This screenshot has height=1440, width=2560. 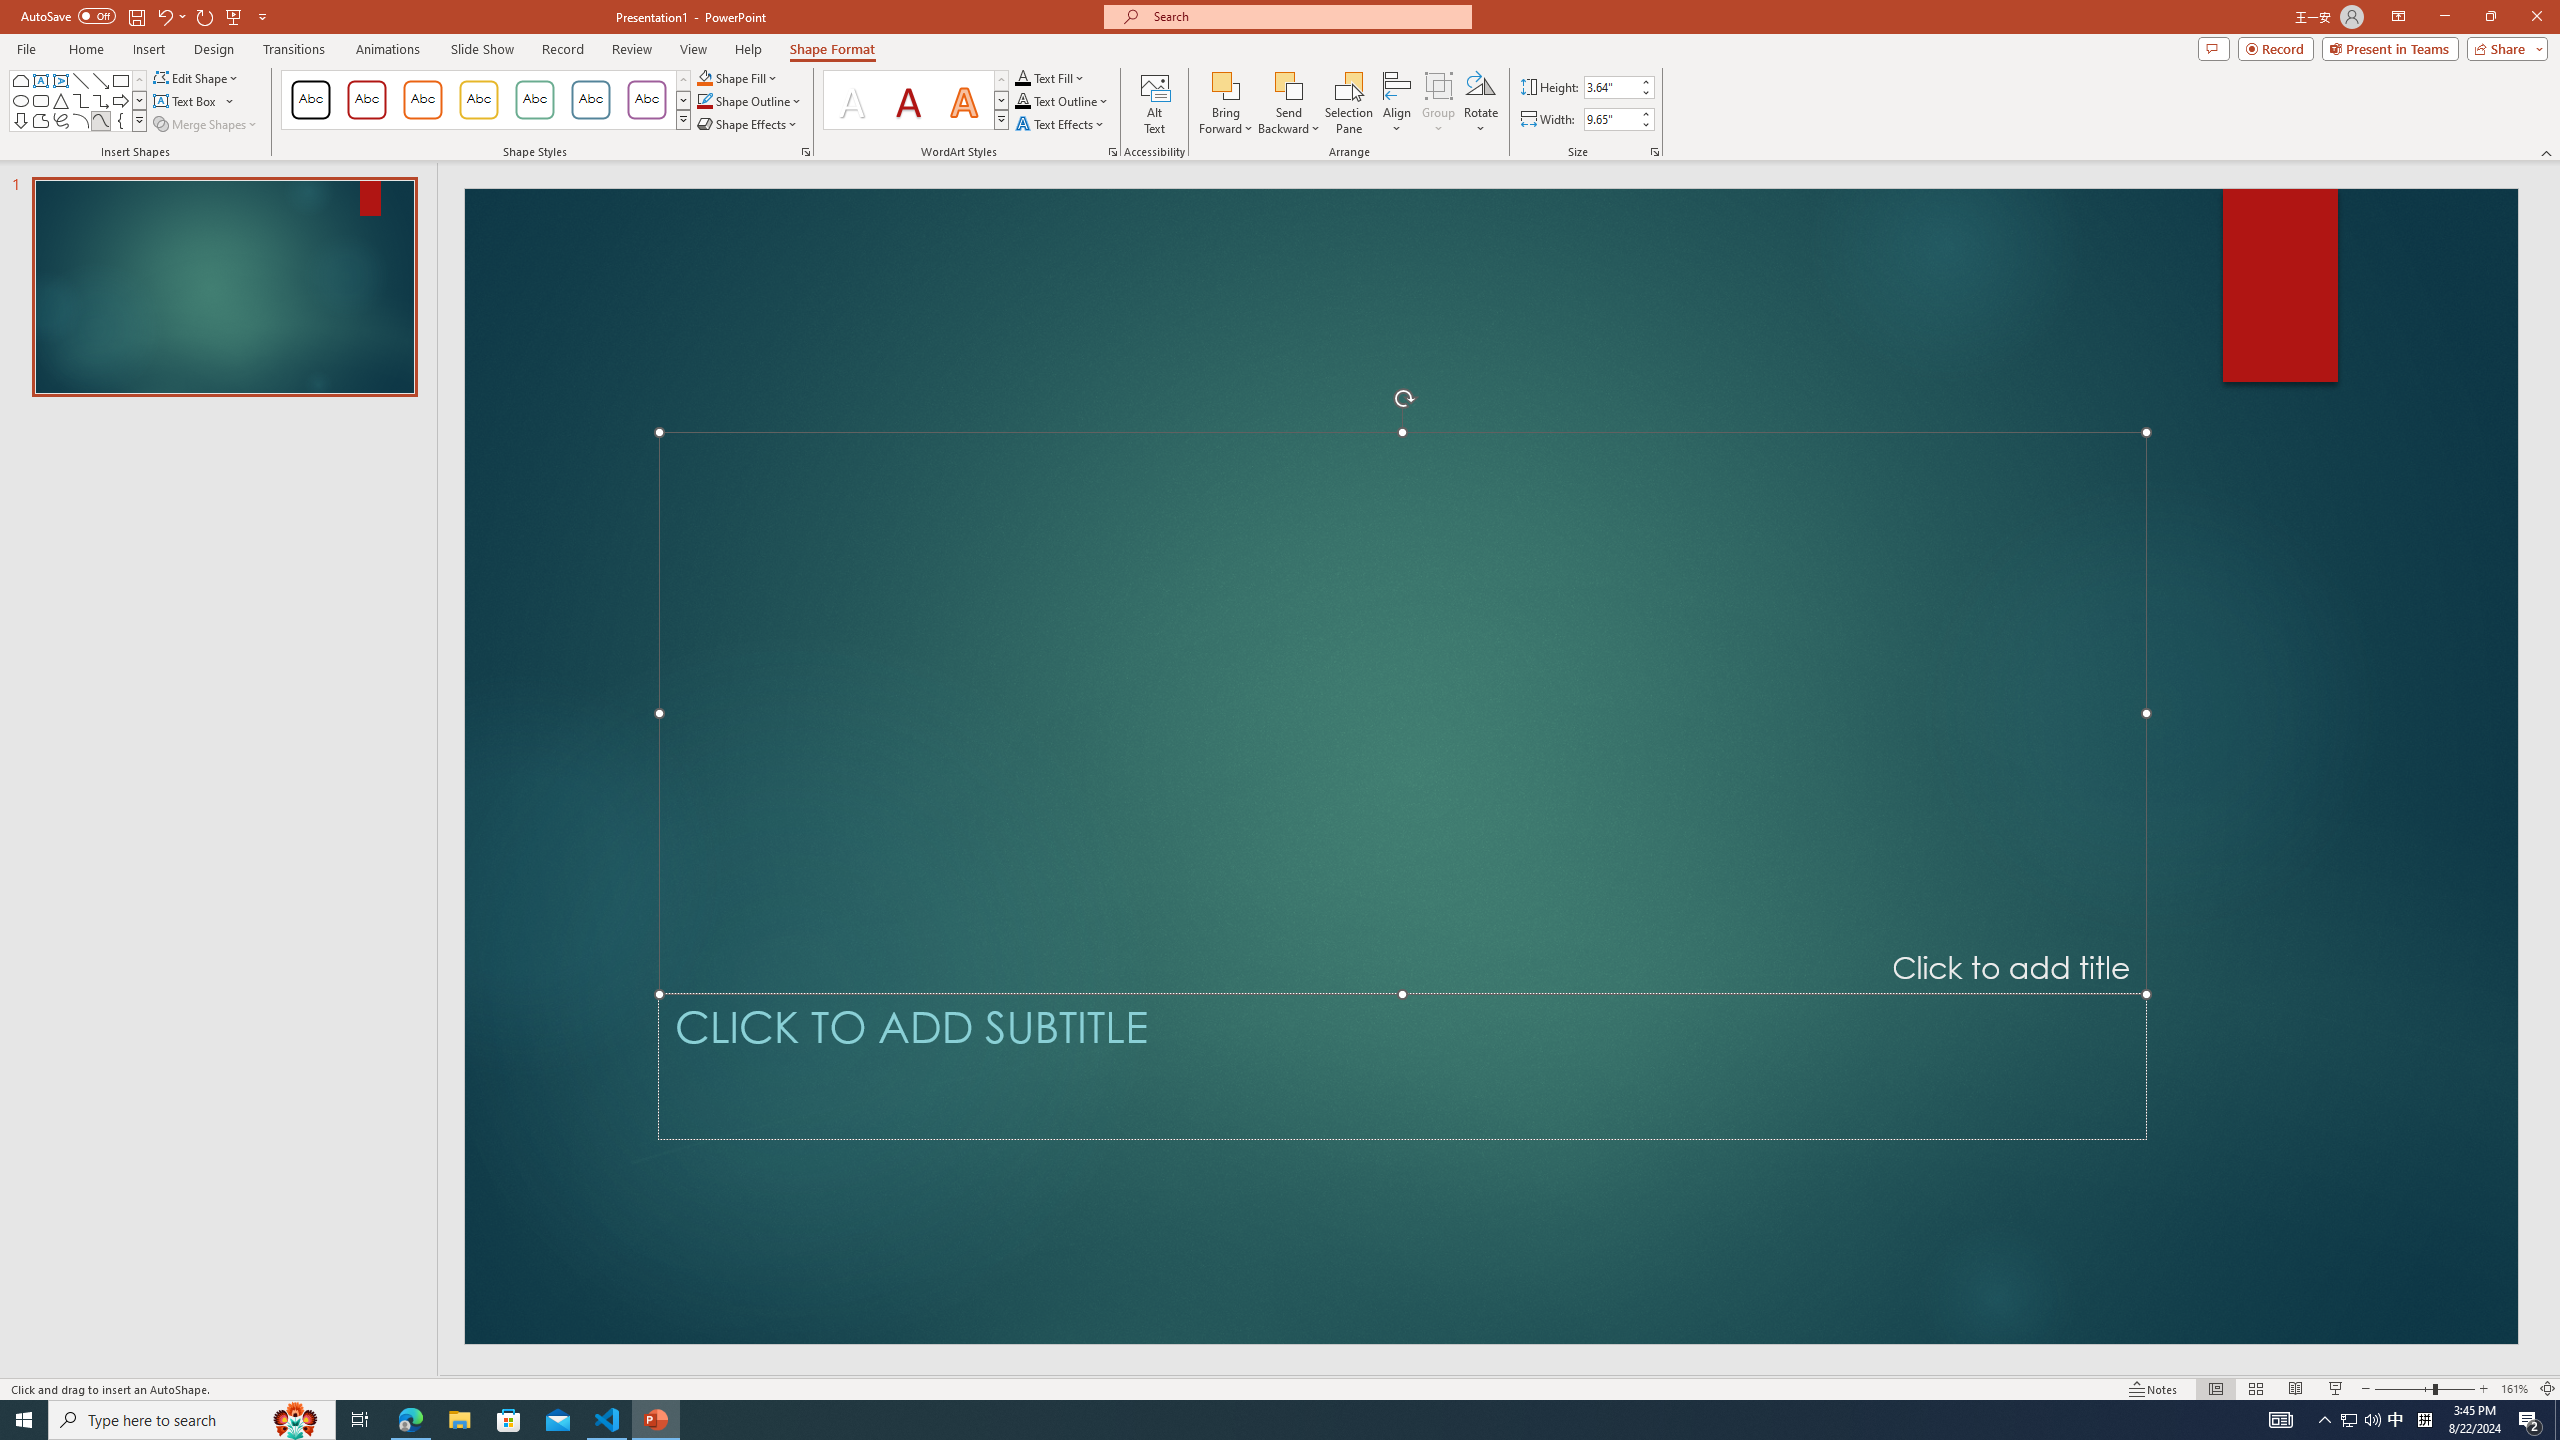 I want to click on Oval, so click(x=20, y=100).